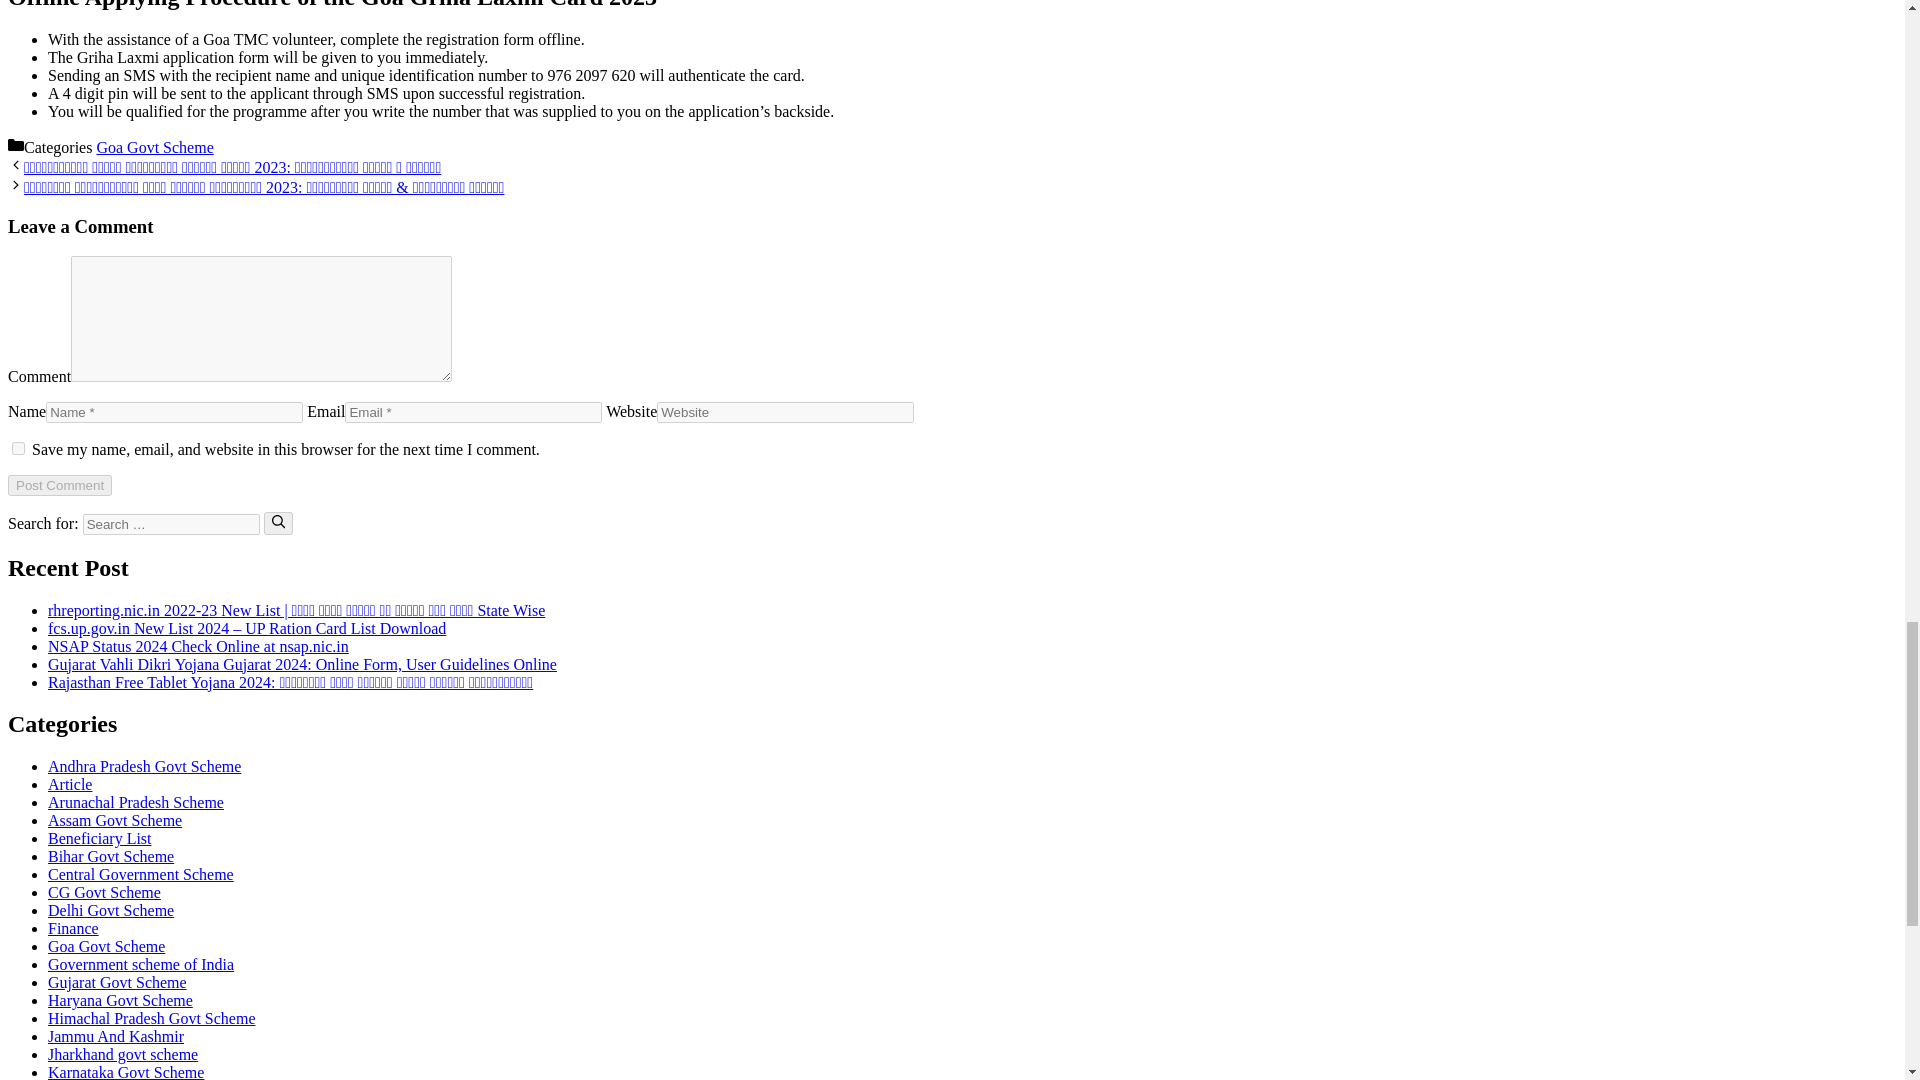  I want to click on Beneficiary List, so click(100, 838).